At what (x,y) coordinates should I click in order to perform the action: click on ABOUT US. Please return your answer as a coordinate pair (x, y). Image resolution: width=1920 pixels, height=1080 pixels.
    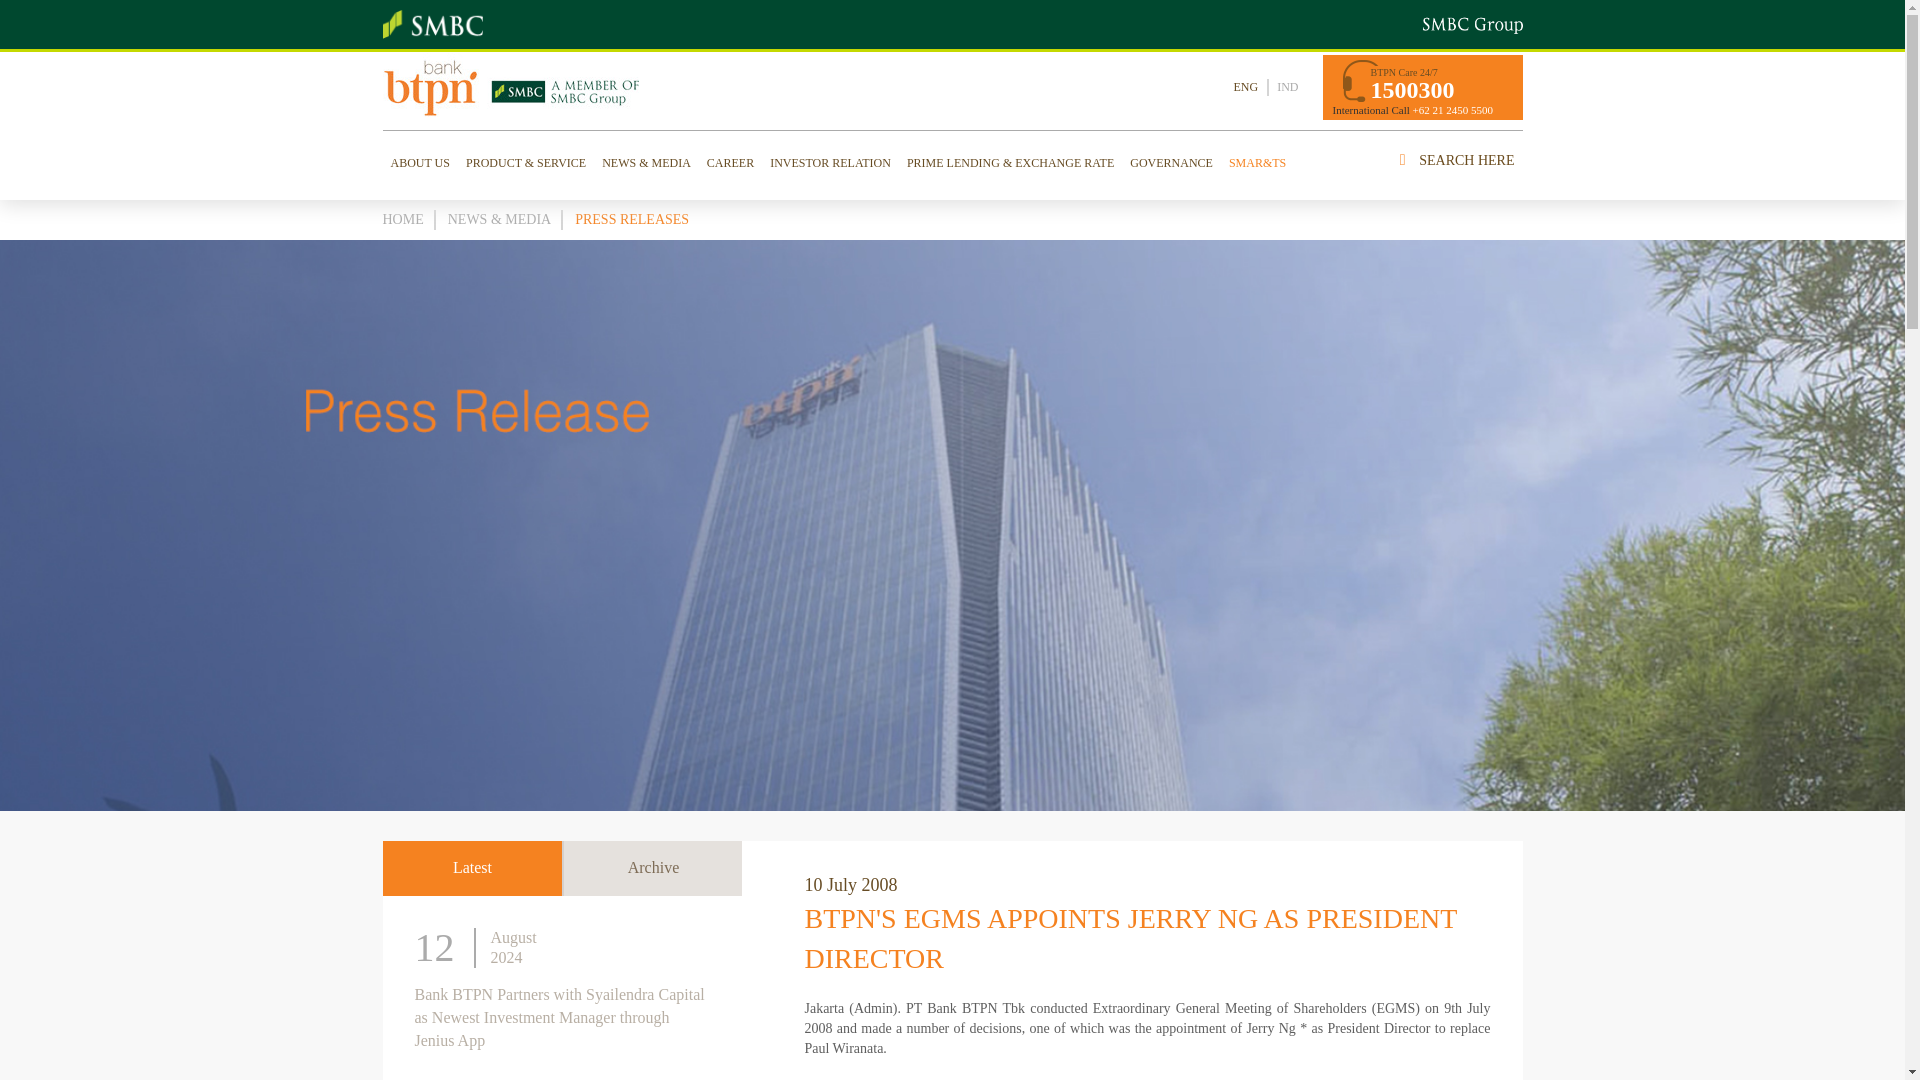
    Looking at the image, I should click on (419, 162).